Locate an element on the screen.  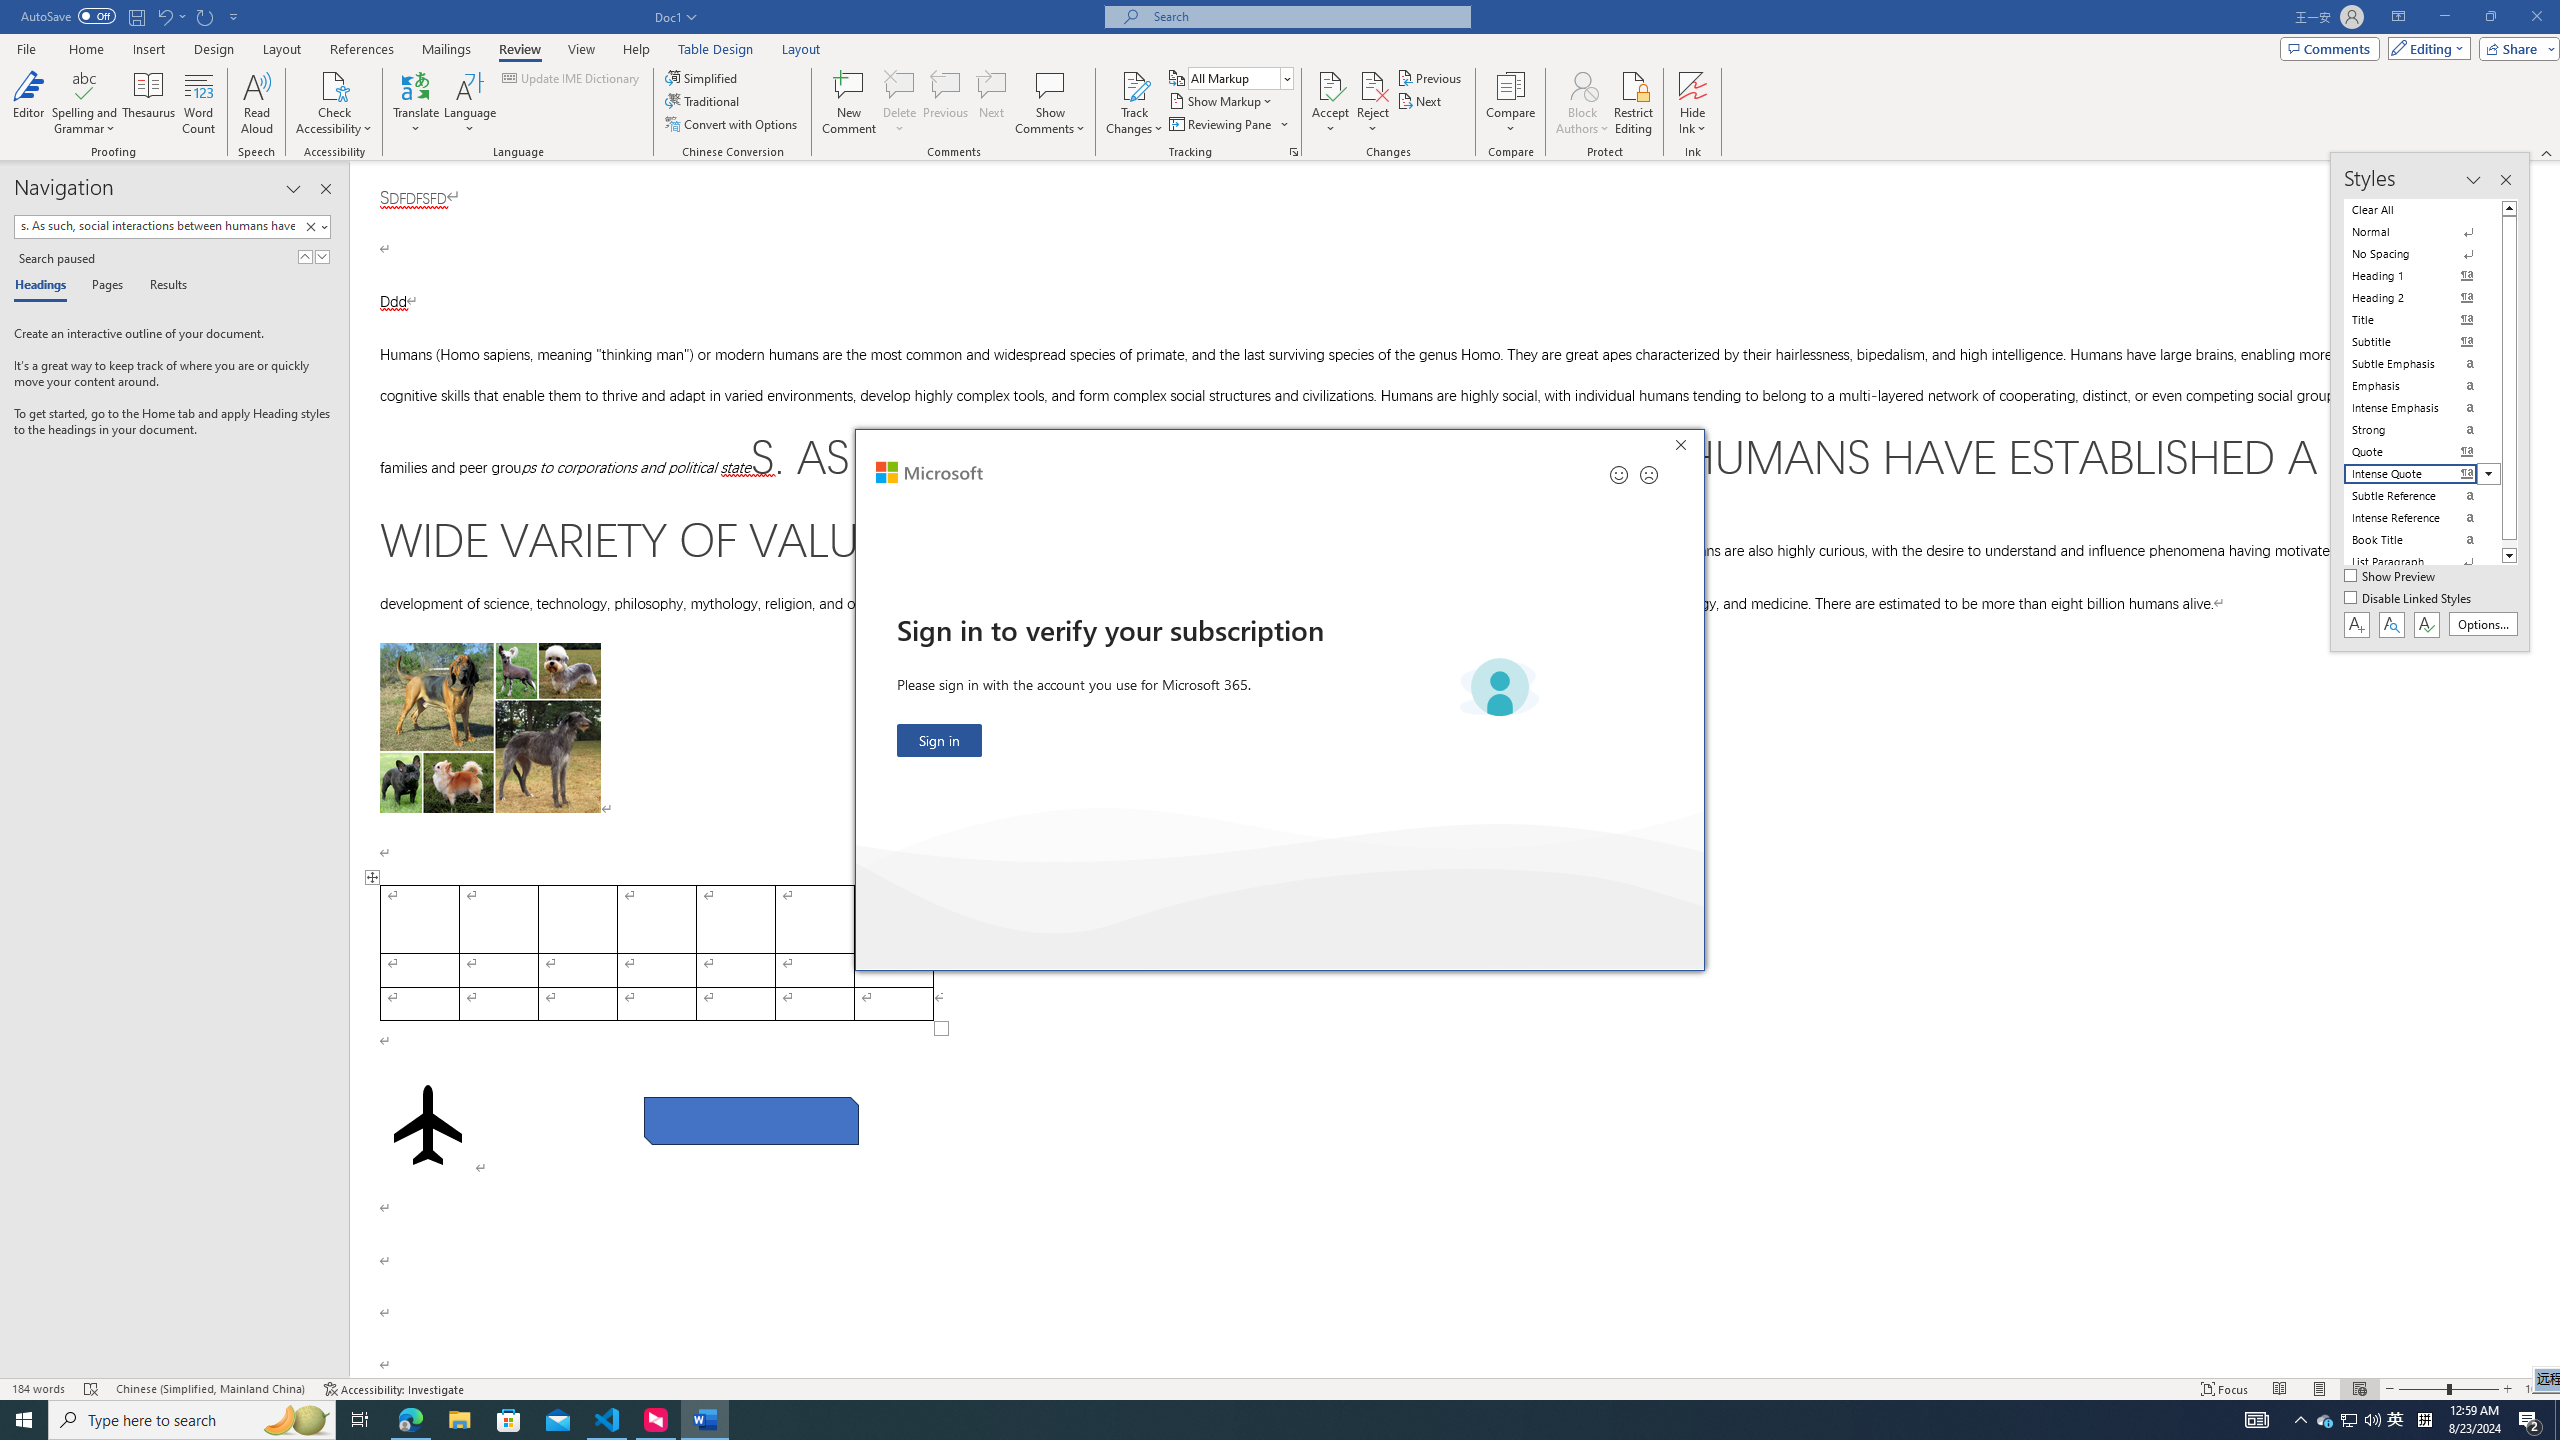
Undo Style is located at coordinates (170, 16).